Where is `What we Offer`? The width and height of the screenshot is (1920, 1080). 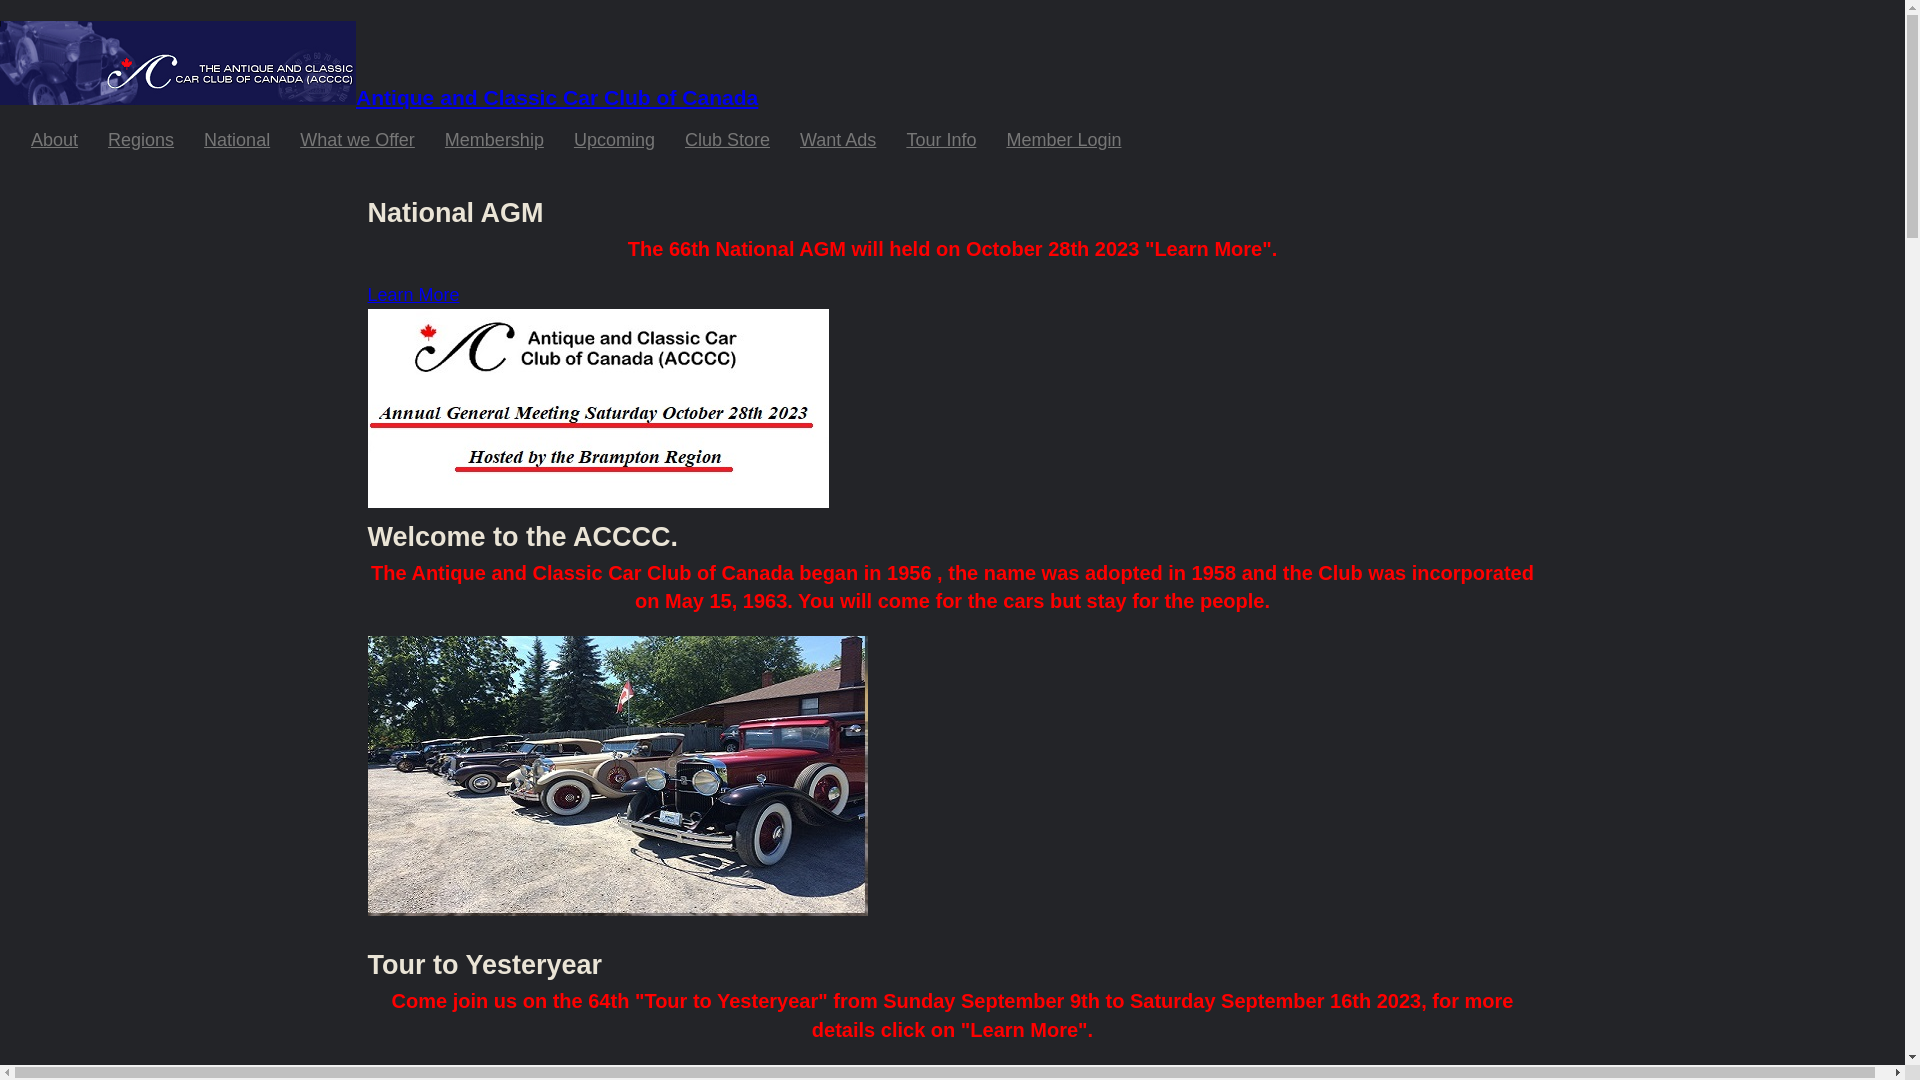 What we Offer is located at coordinates (358, 140).